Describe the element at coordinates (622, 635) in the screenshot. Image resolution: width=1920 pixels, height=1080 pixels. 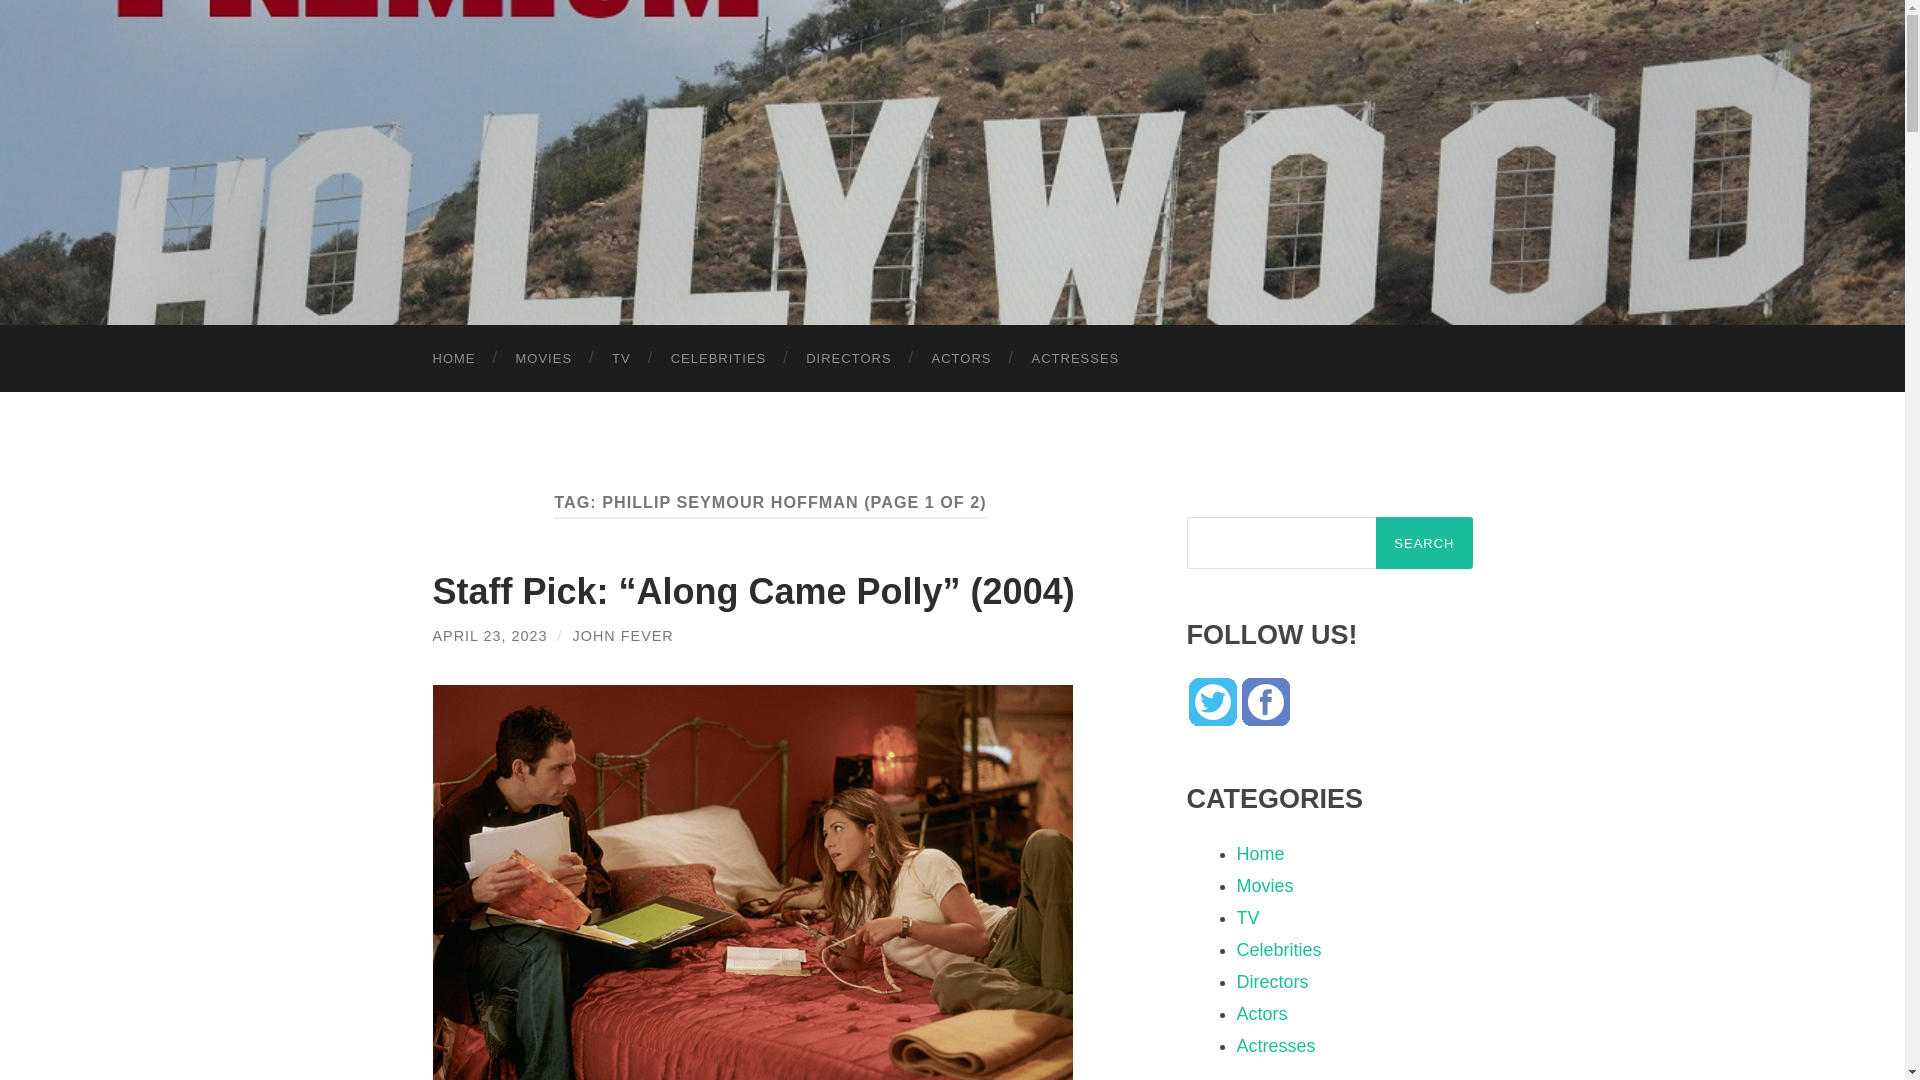
I see `JOHN FEVER` at that location.